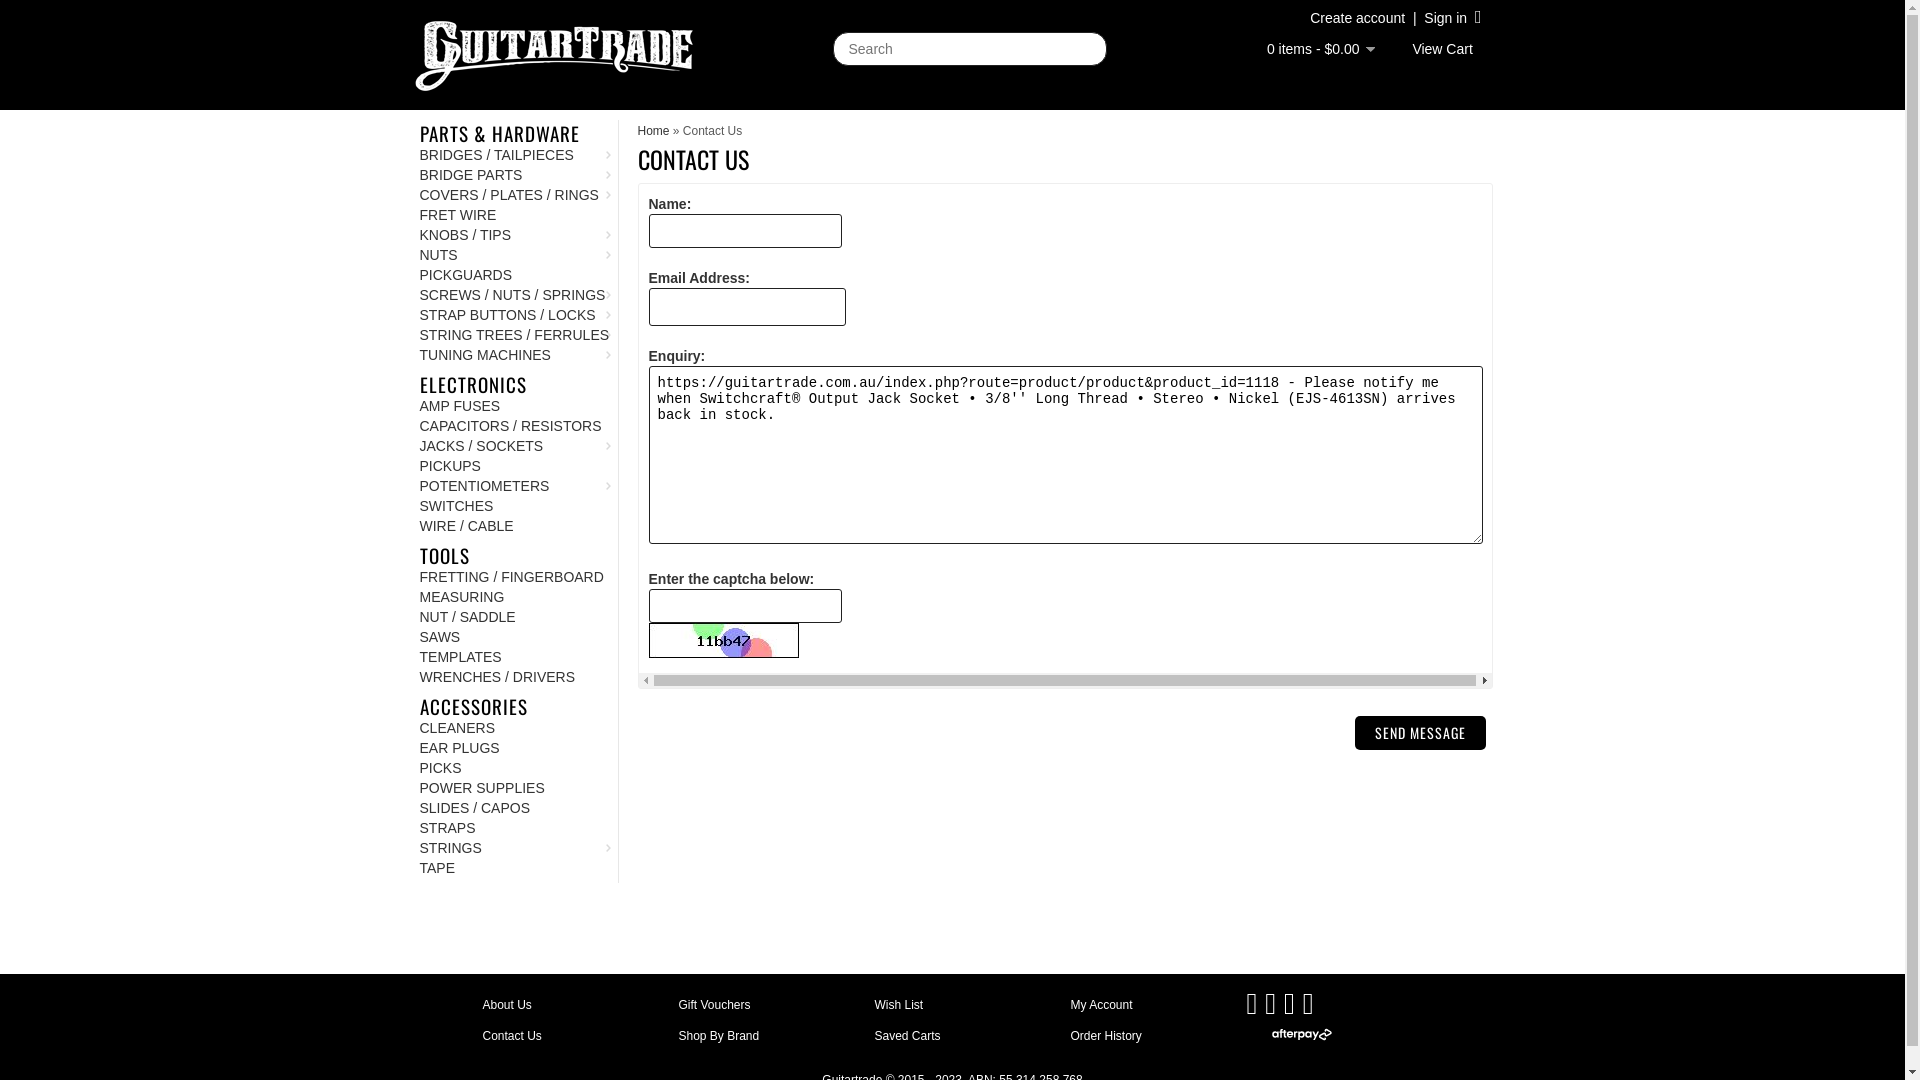 The width and height of the screenshot is (1920, 1080). I want to click on SWITCHES, so click(514, 506).